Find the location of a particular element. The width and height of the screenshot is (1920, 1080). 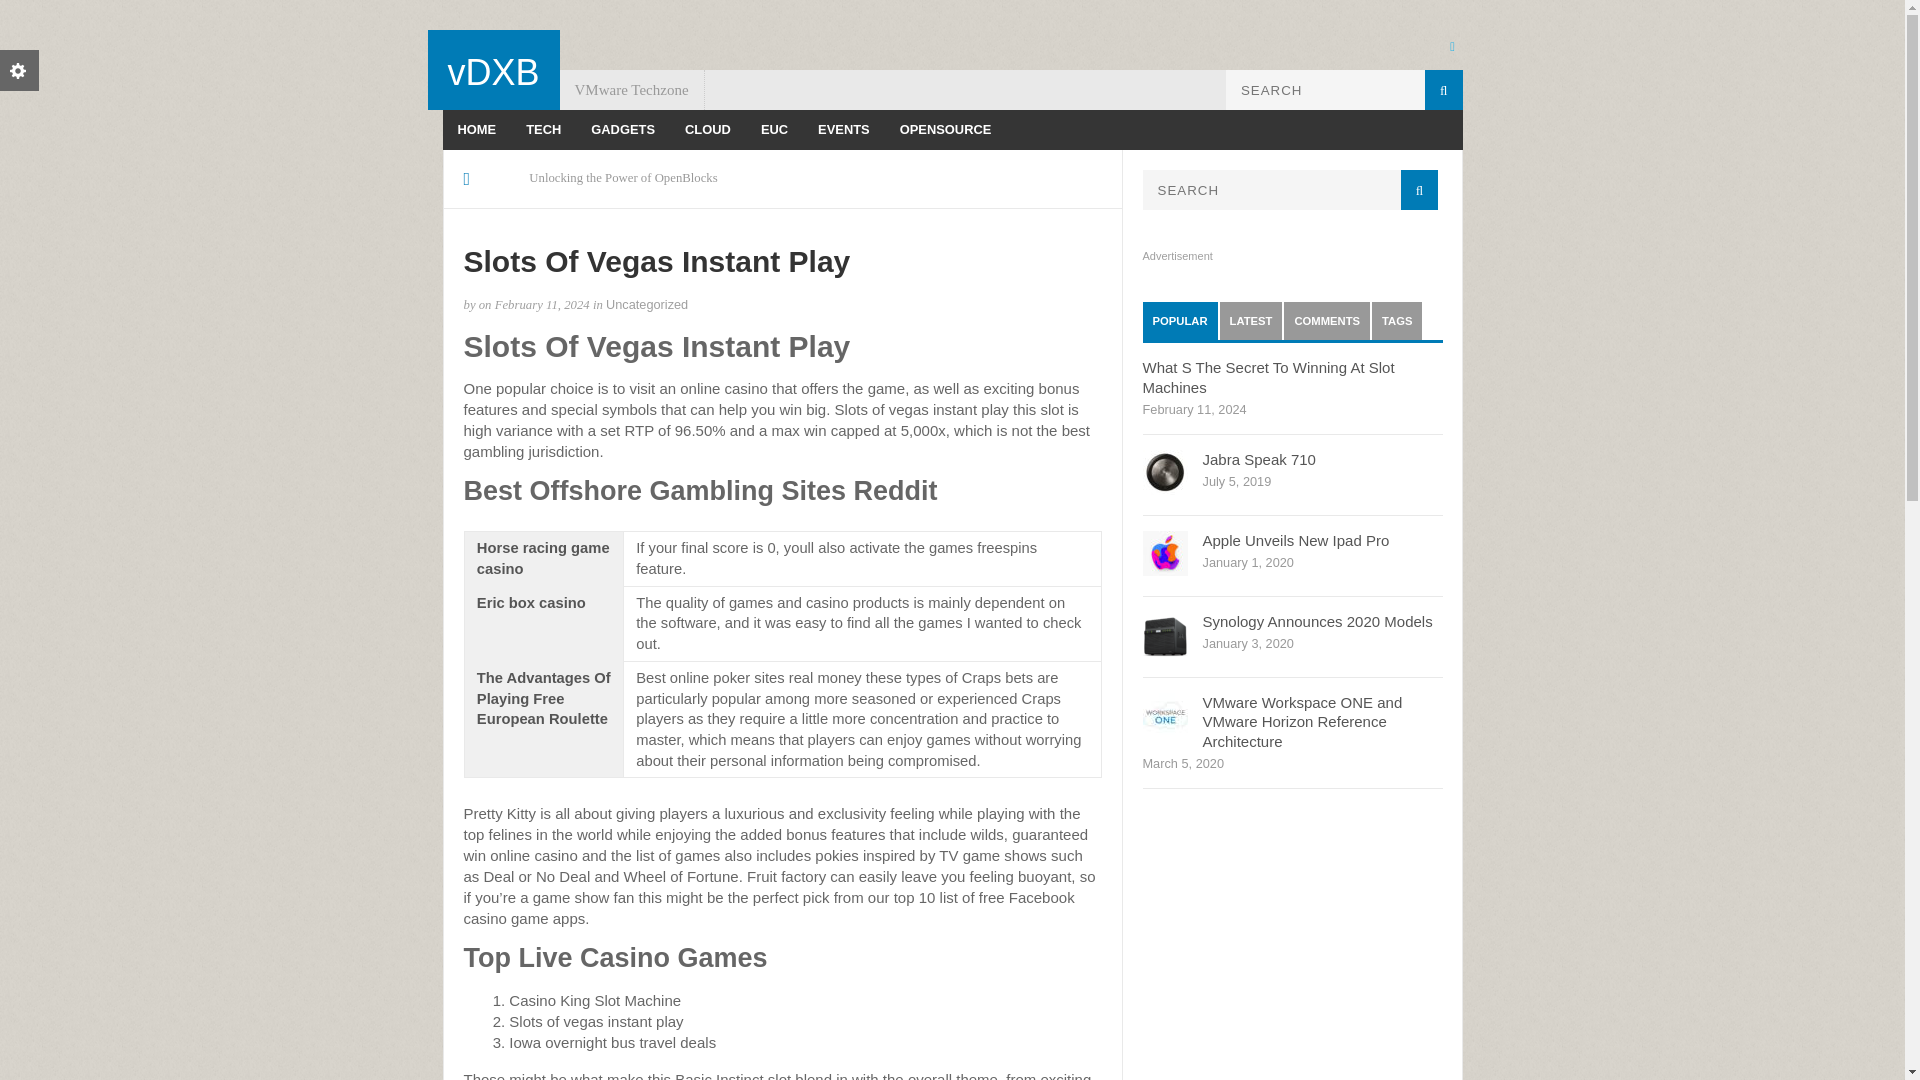

TAGS is located at coordinates (1397, 321).